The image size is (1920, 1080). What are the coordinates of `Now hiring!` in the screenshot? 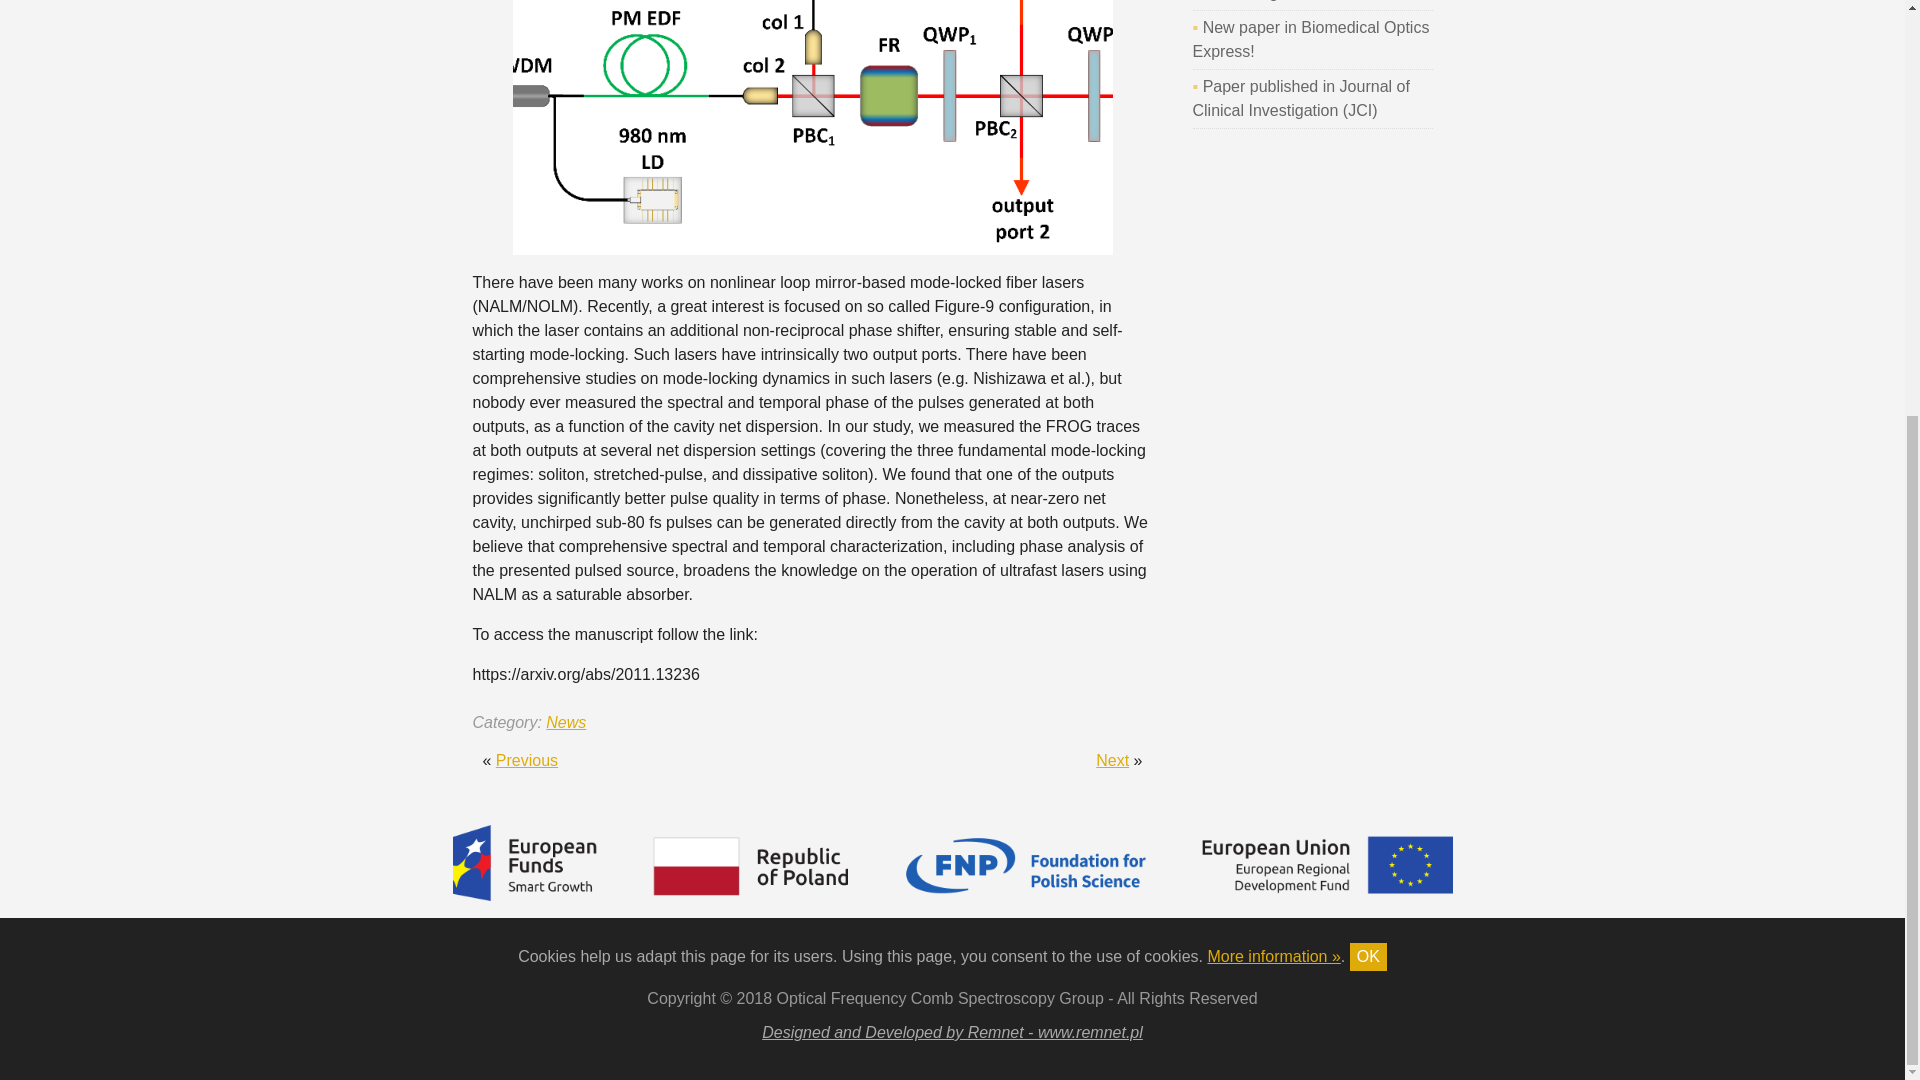 It's located at (1242, 0).